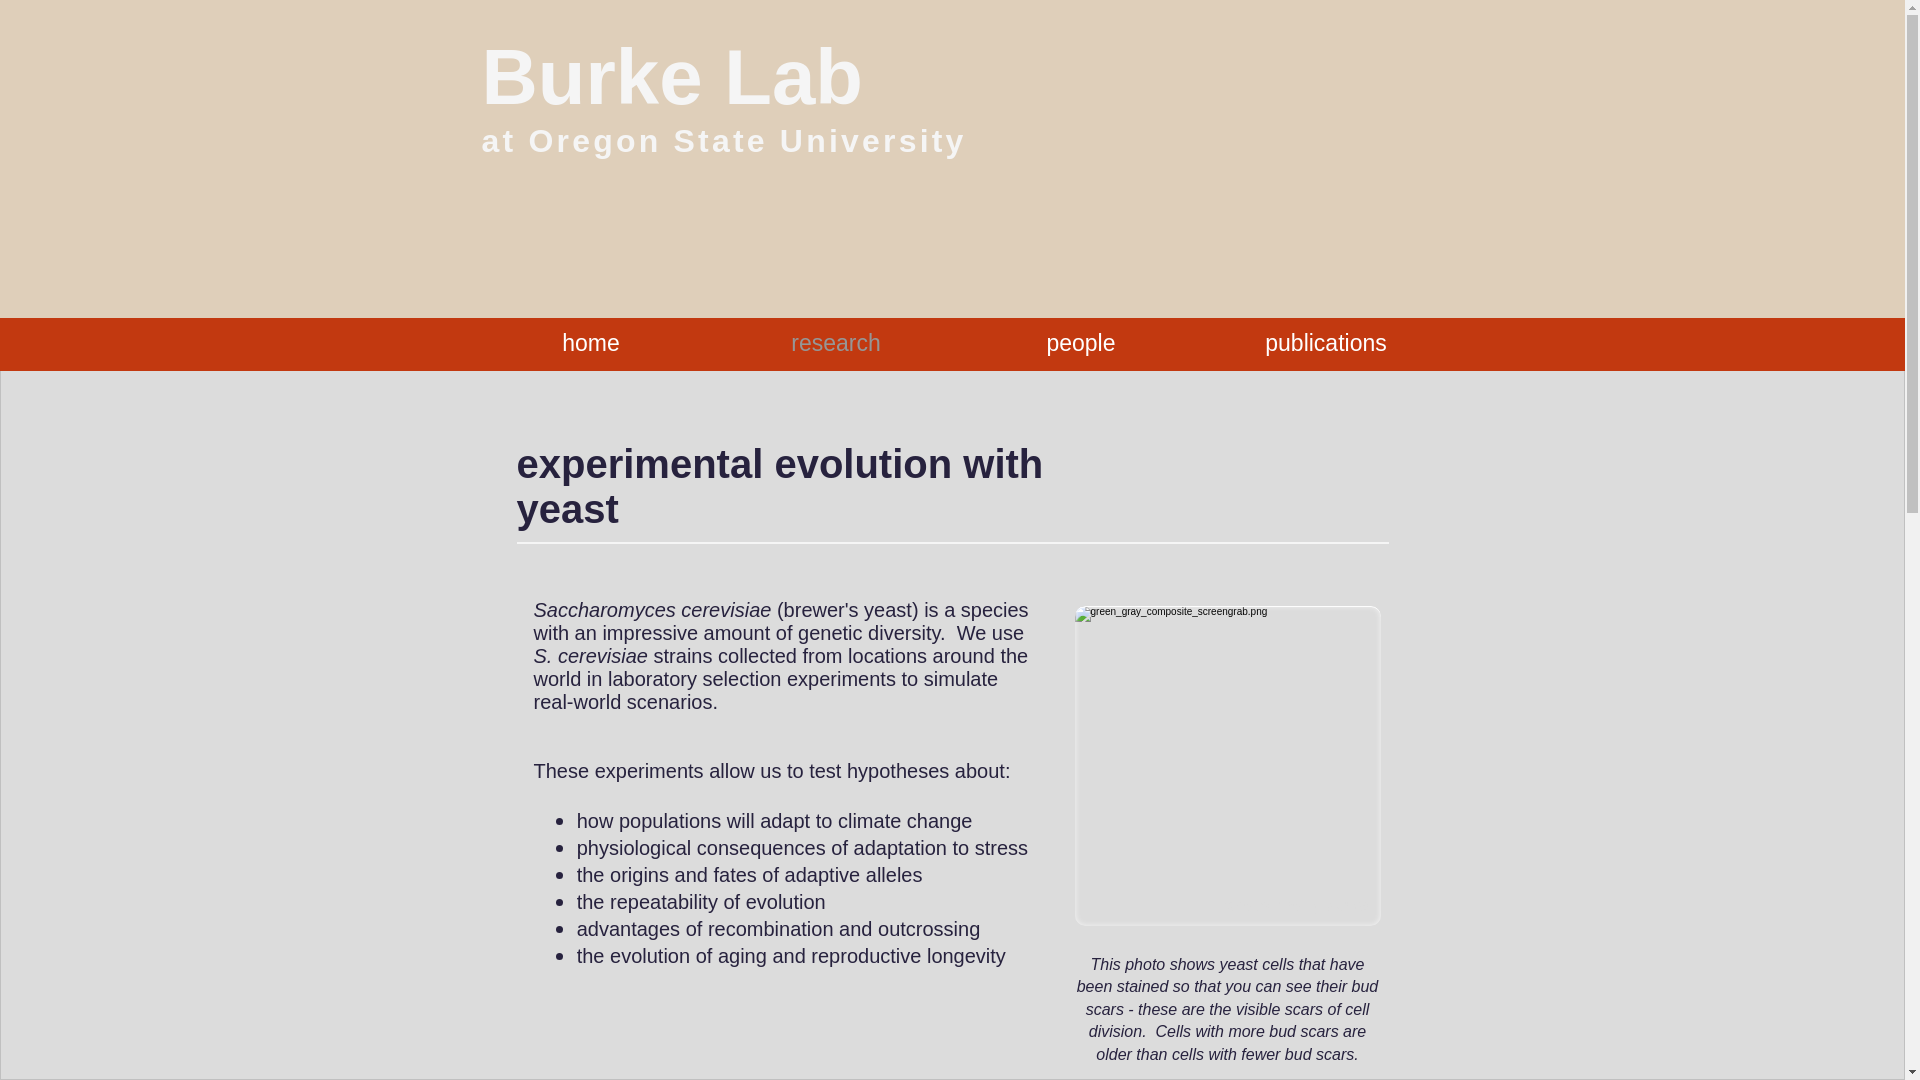 This screenshot has width=1920, height=1080. What do you see at coordinates (1326, 341) in the screenshot?
I see `publications` at bounding box center [1326, 341].